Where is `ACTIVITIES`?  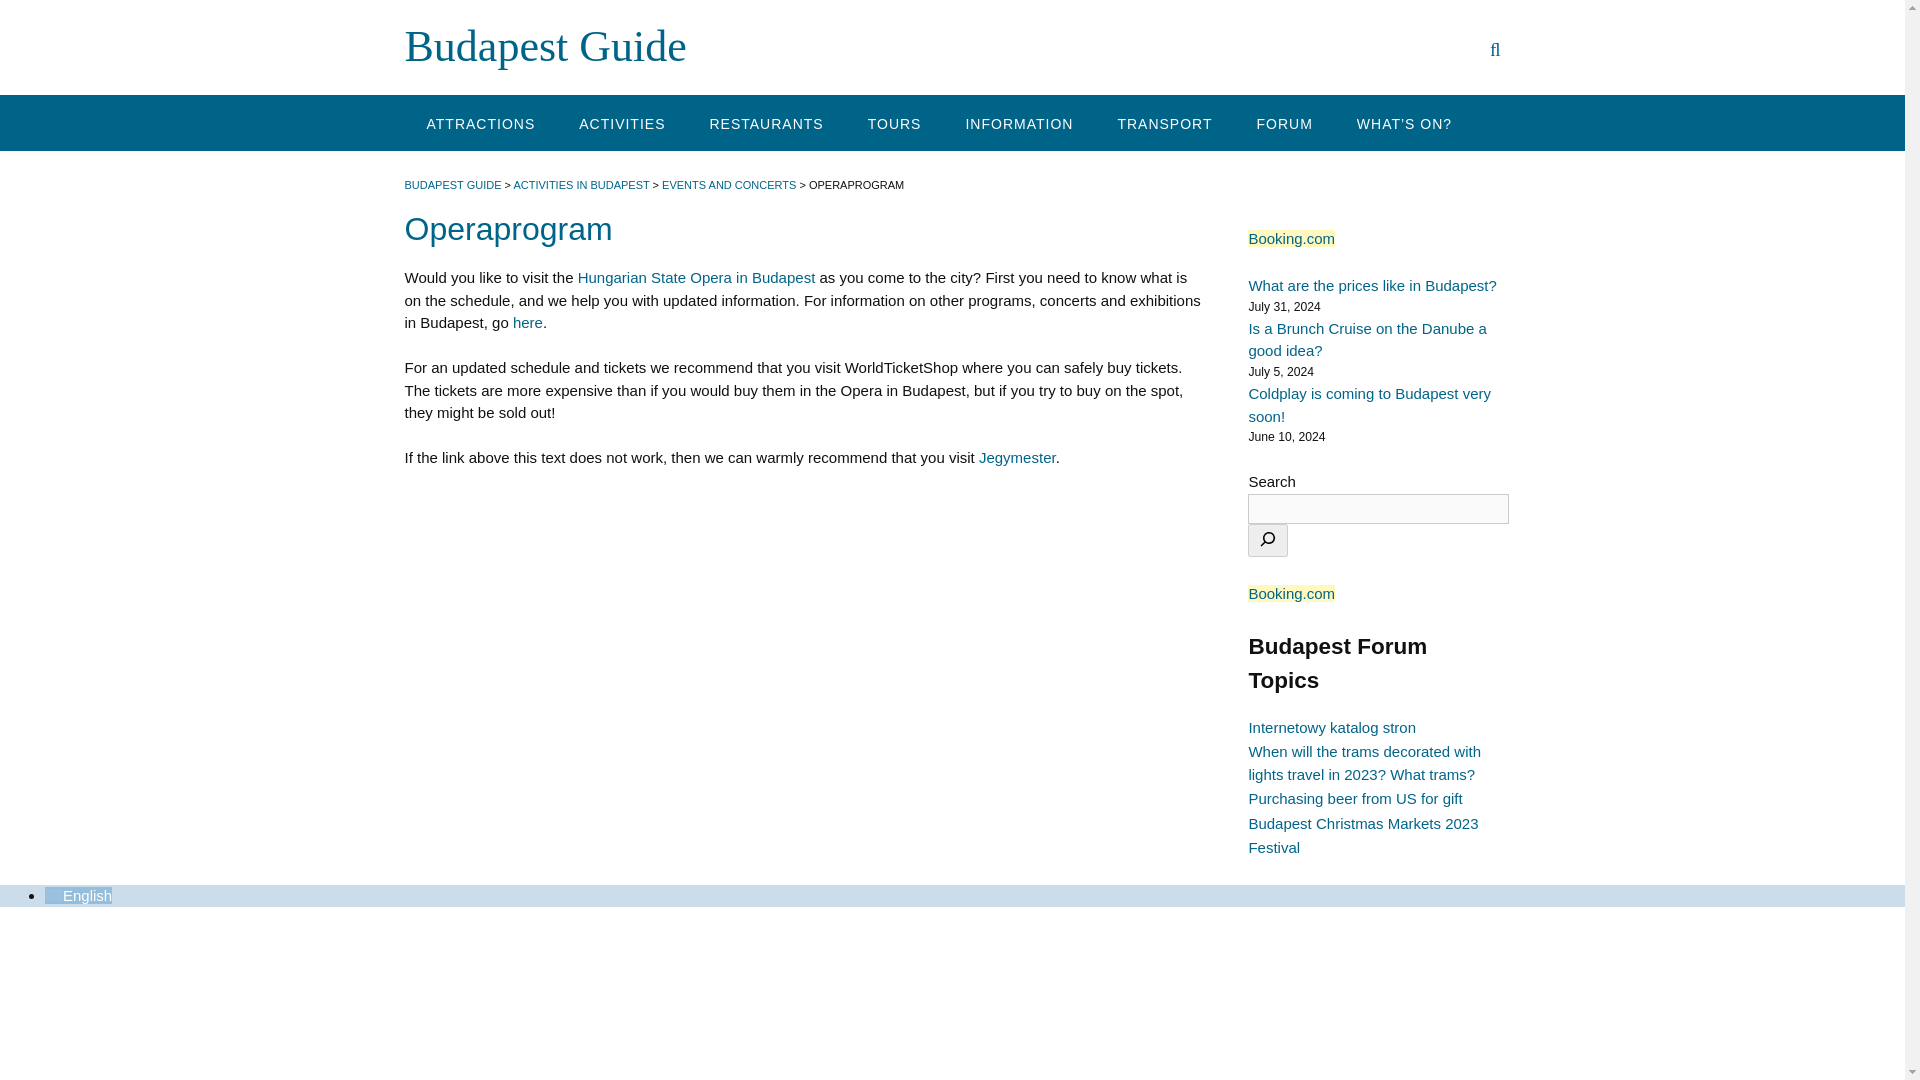
ACTIVITIES is located at coordinates (622, 122).